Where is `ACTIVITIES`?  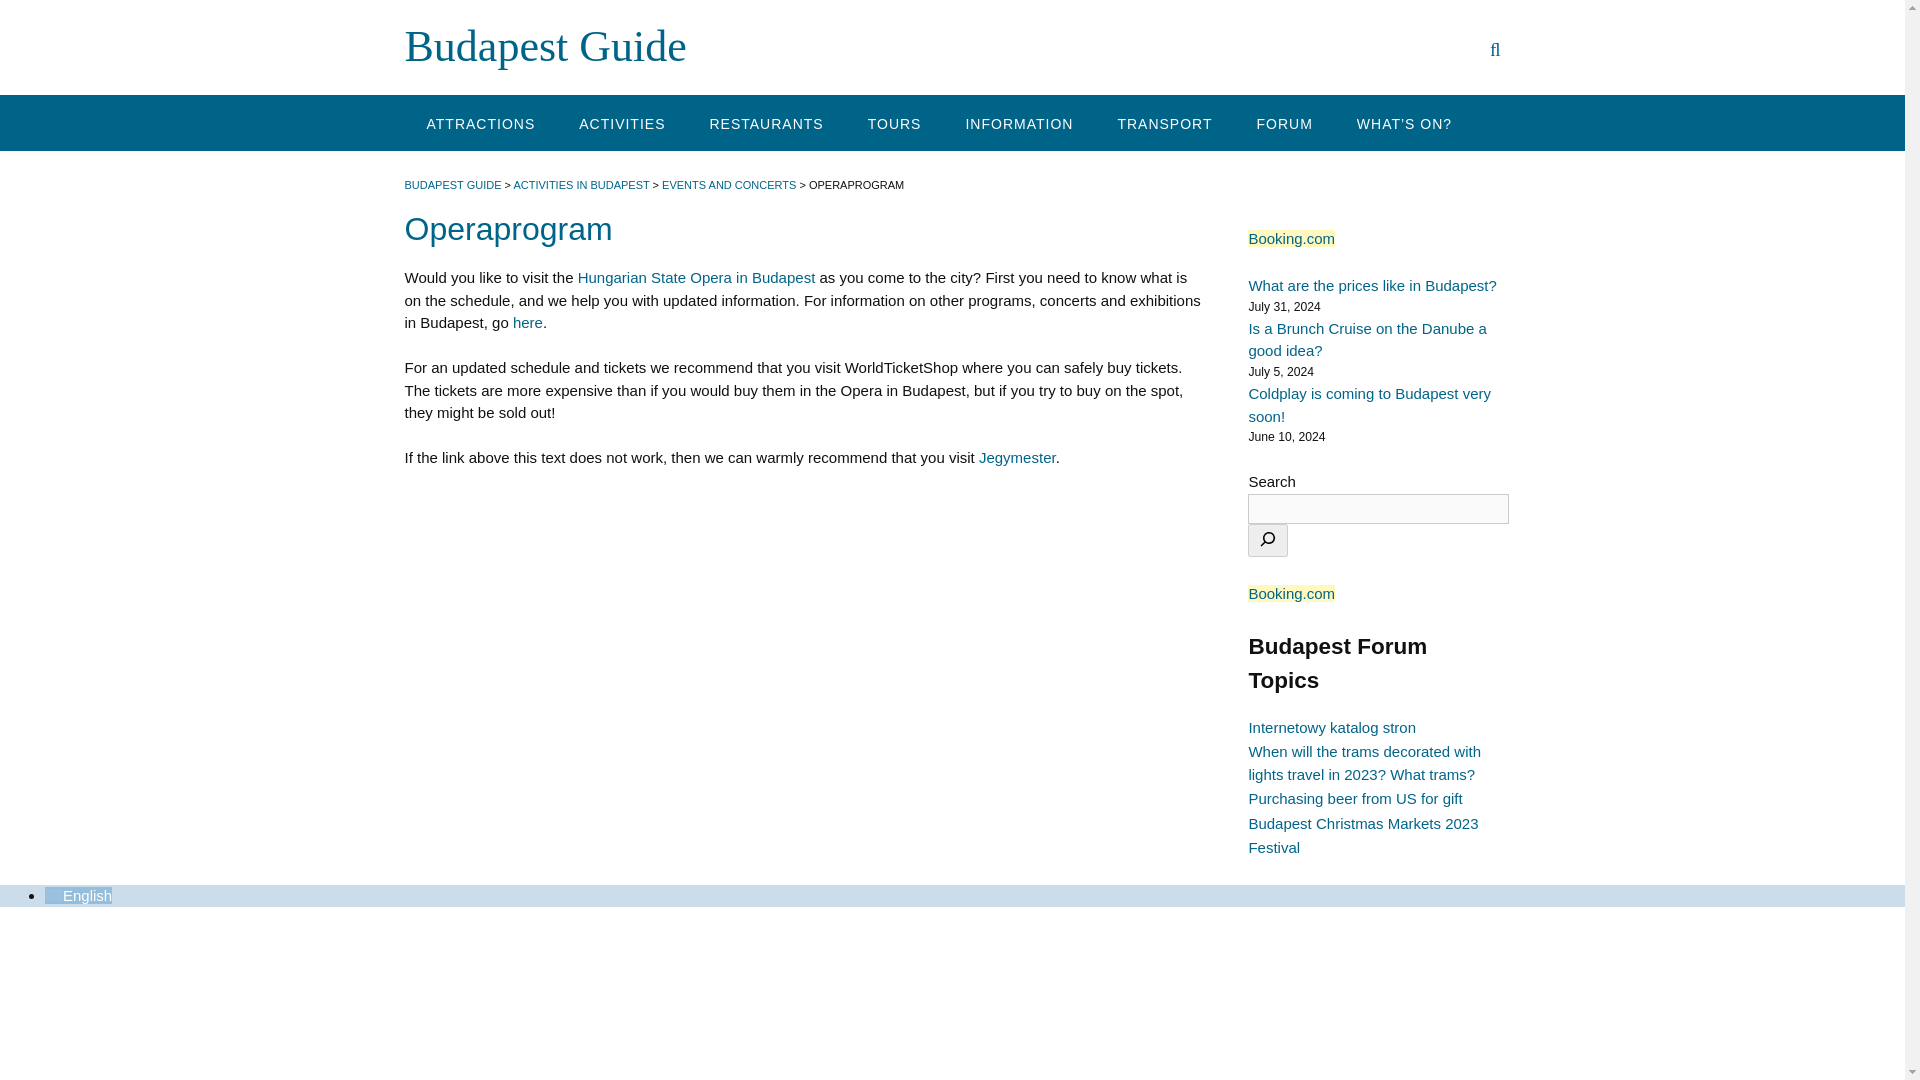
ACTIVITIES is located at coordinates (622, 122).